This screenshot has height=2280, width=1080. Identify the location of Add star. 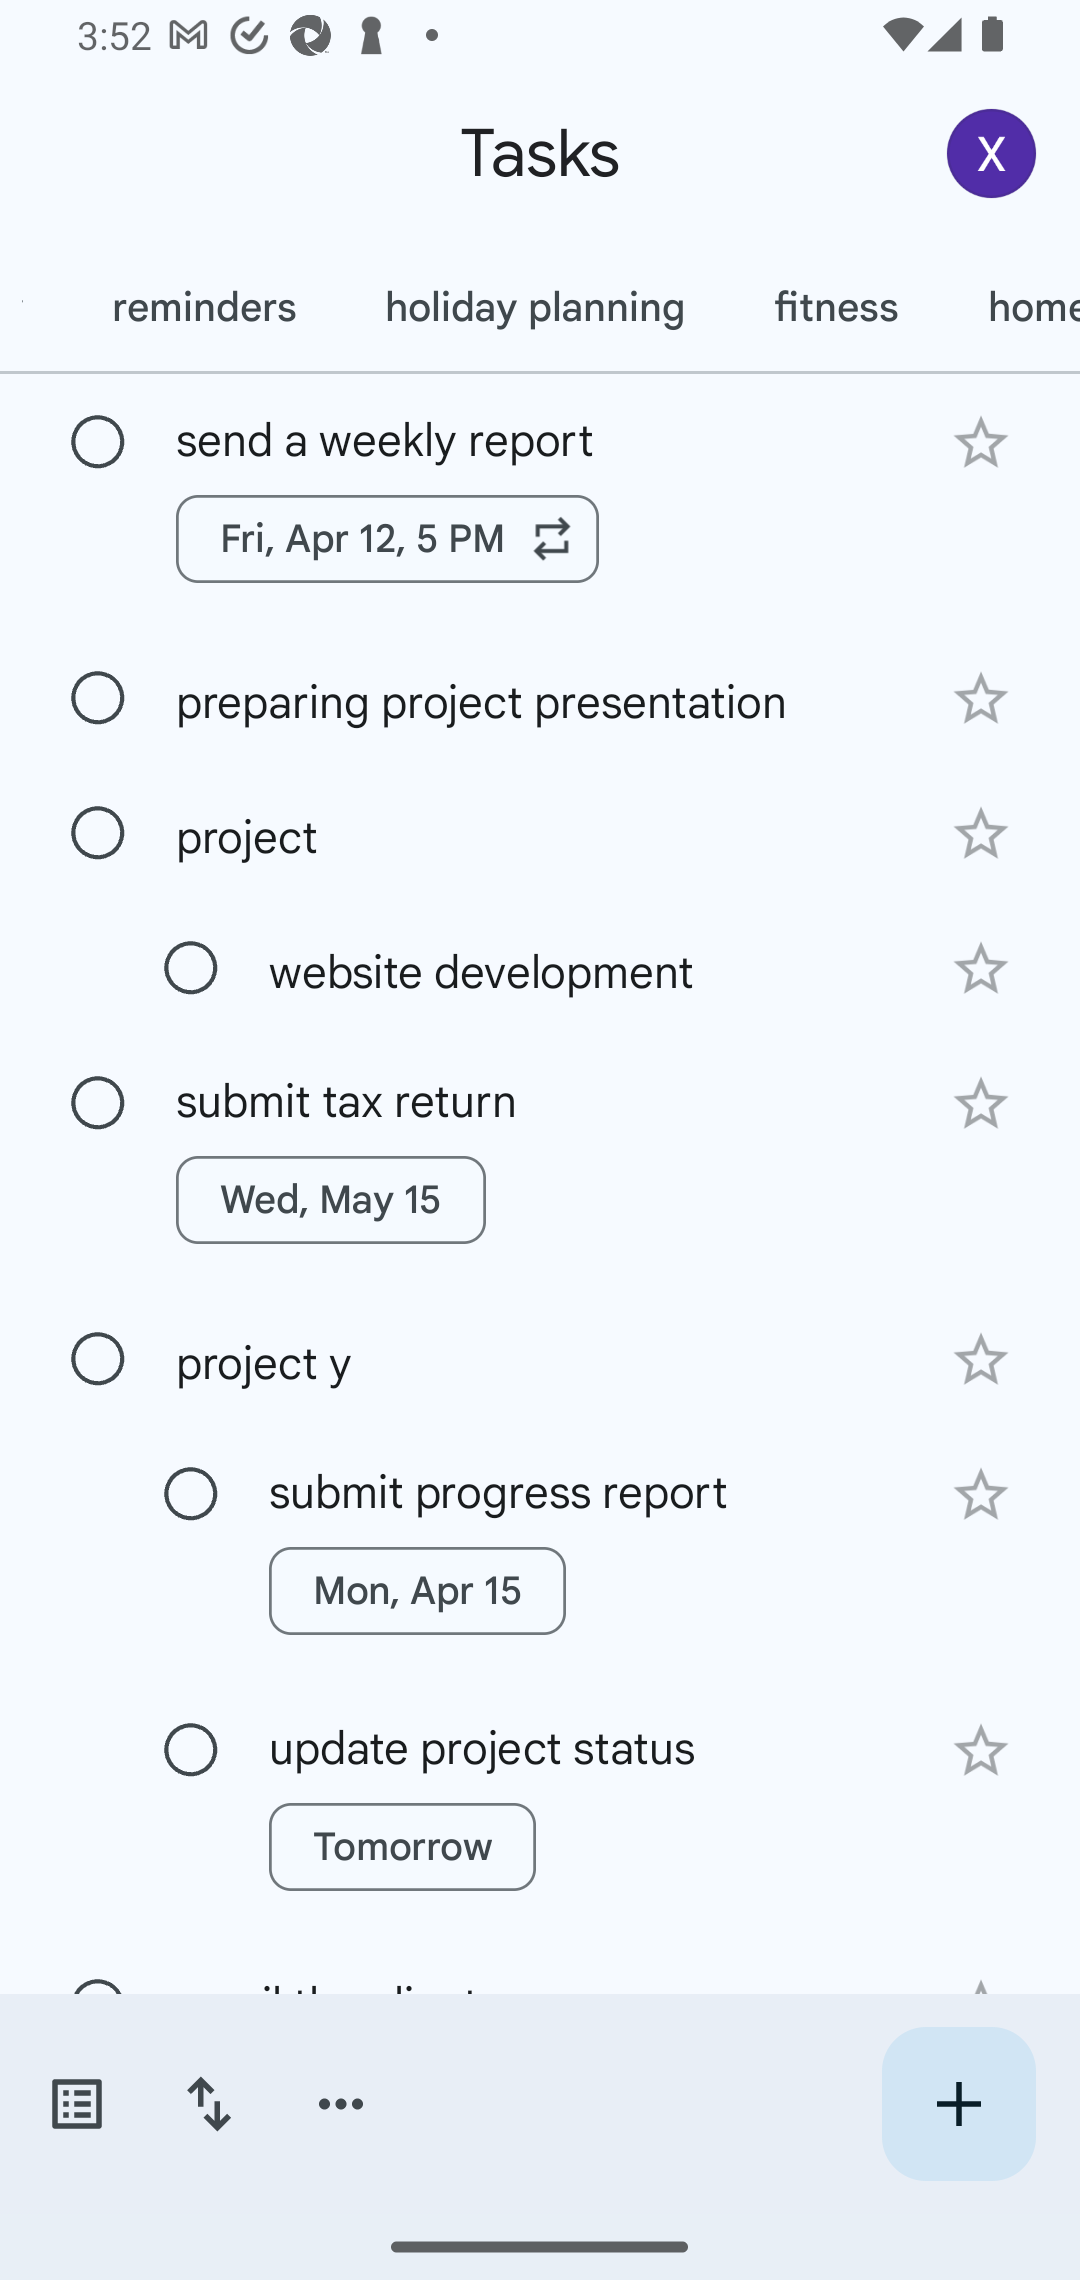
(980, 1360).